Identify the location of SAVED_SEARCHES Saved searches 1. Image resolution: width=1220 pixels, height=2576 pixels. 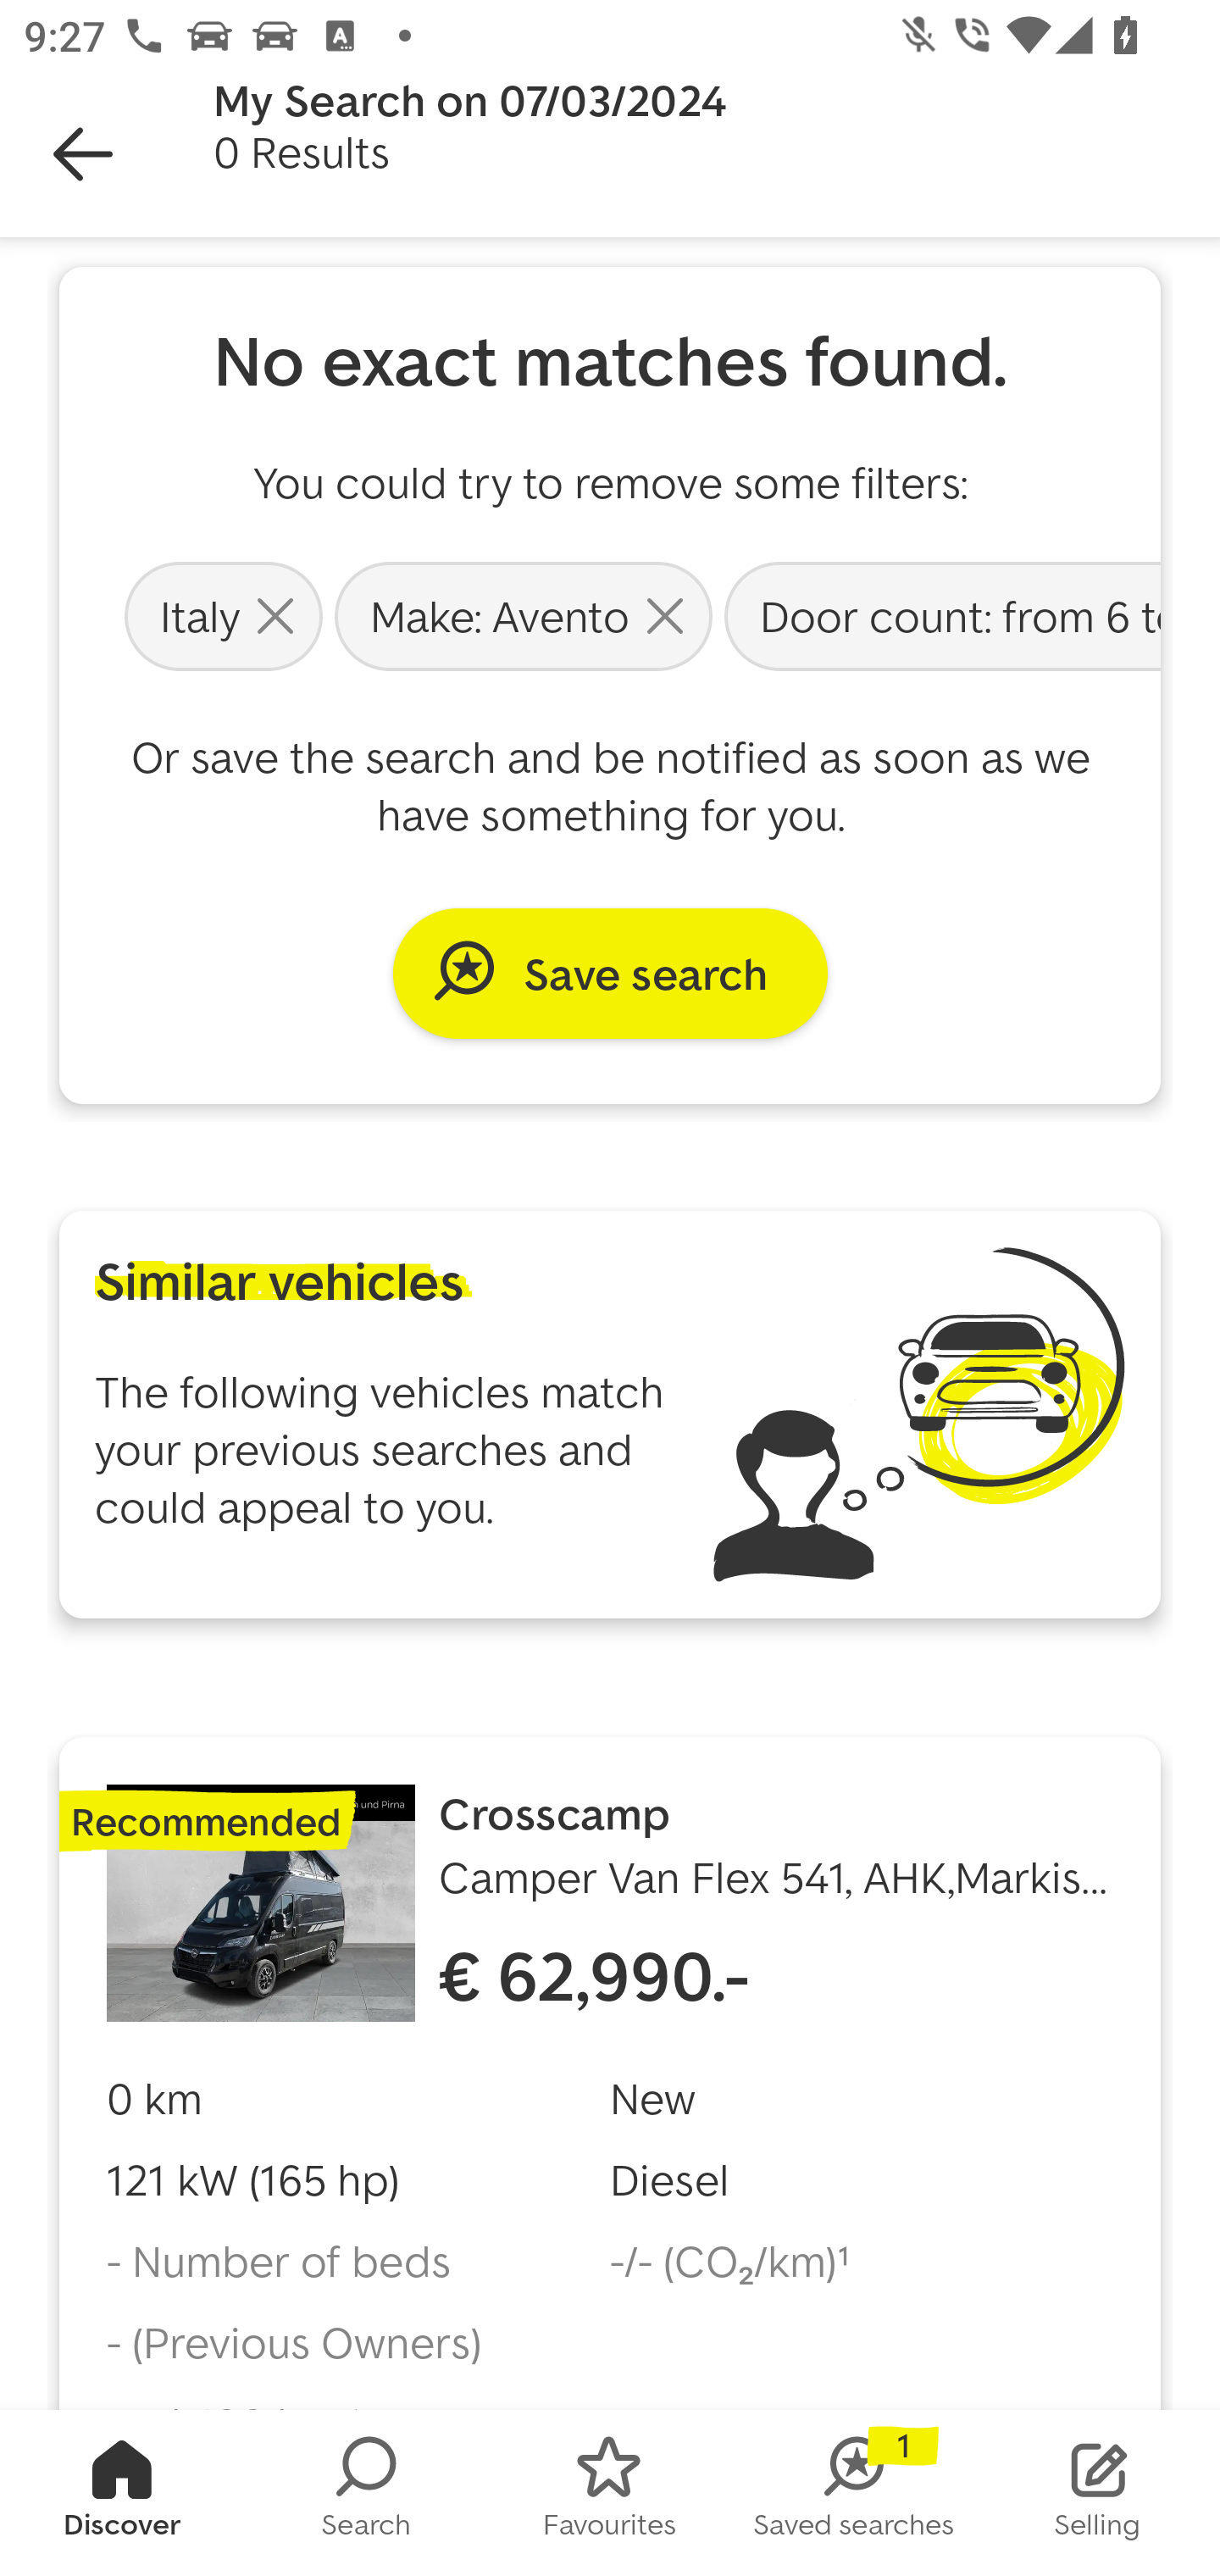
(854, 2493).